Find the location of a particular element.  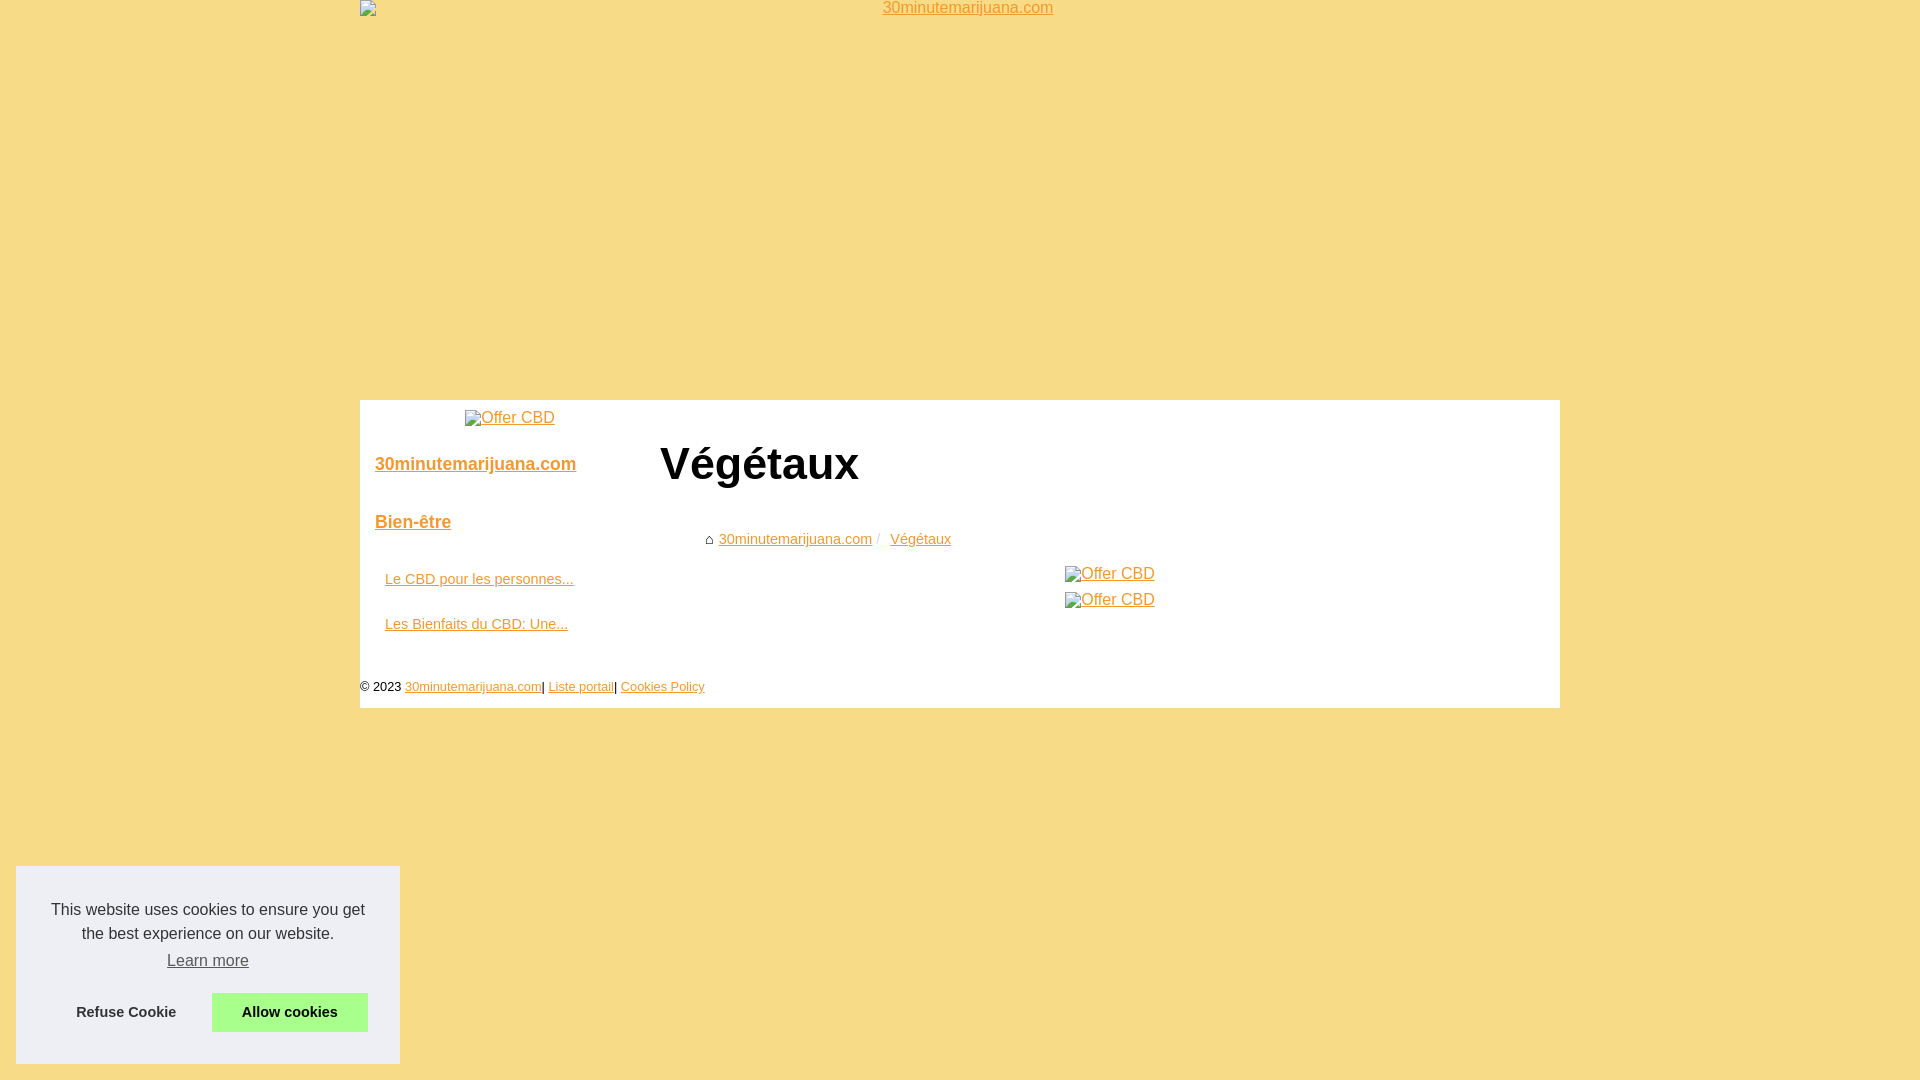

Les Bienfaits du CBD: Une... is located at coordinates (500, 624).